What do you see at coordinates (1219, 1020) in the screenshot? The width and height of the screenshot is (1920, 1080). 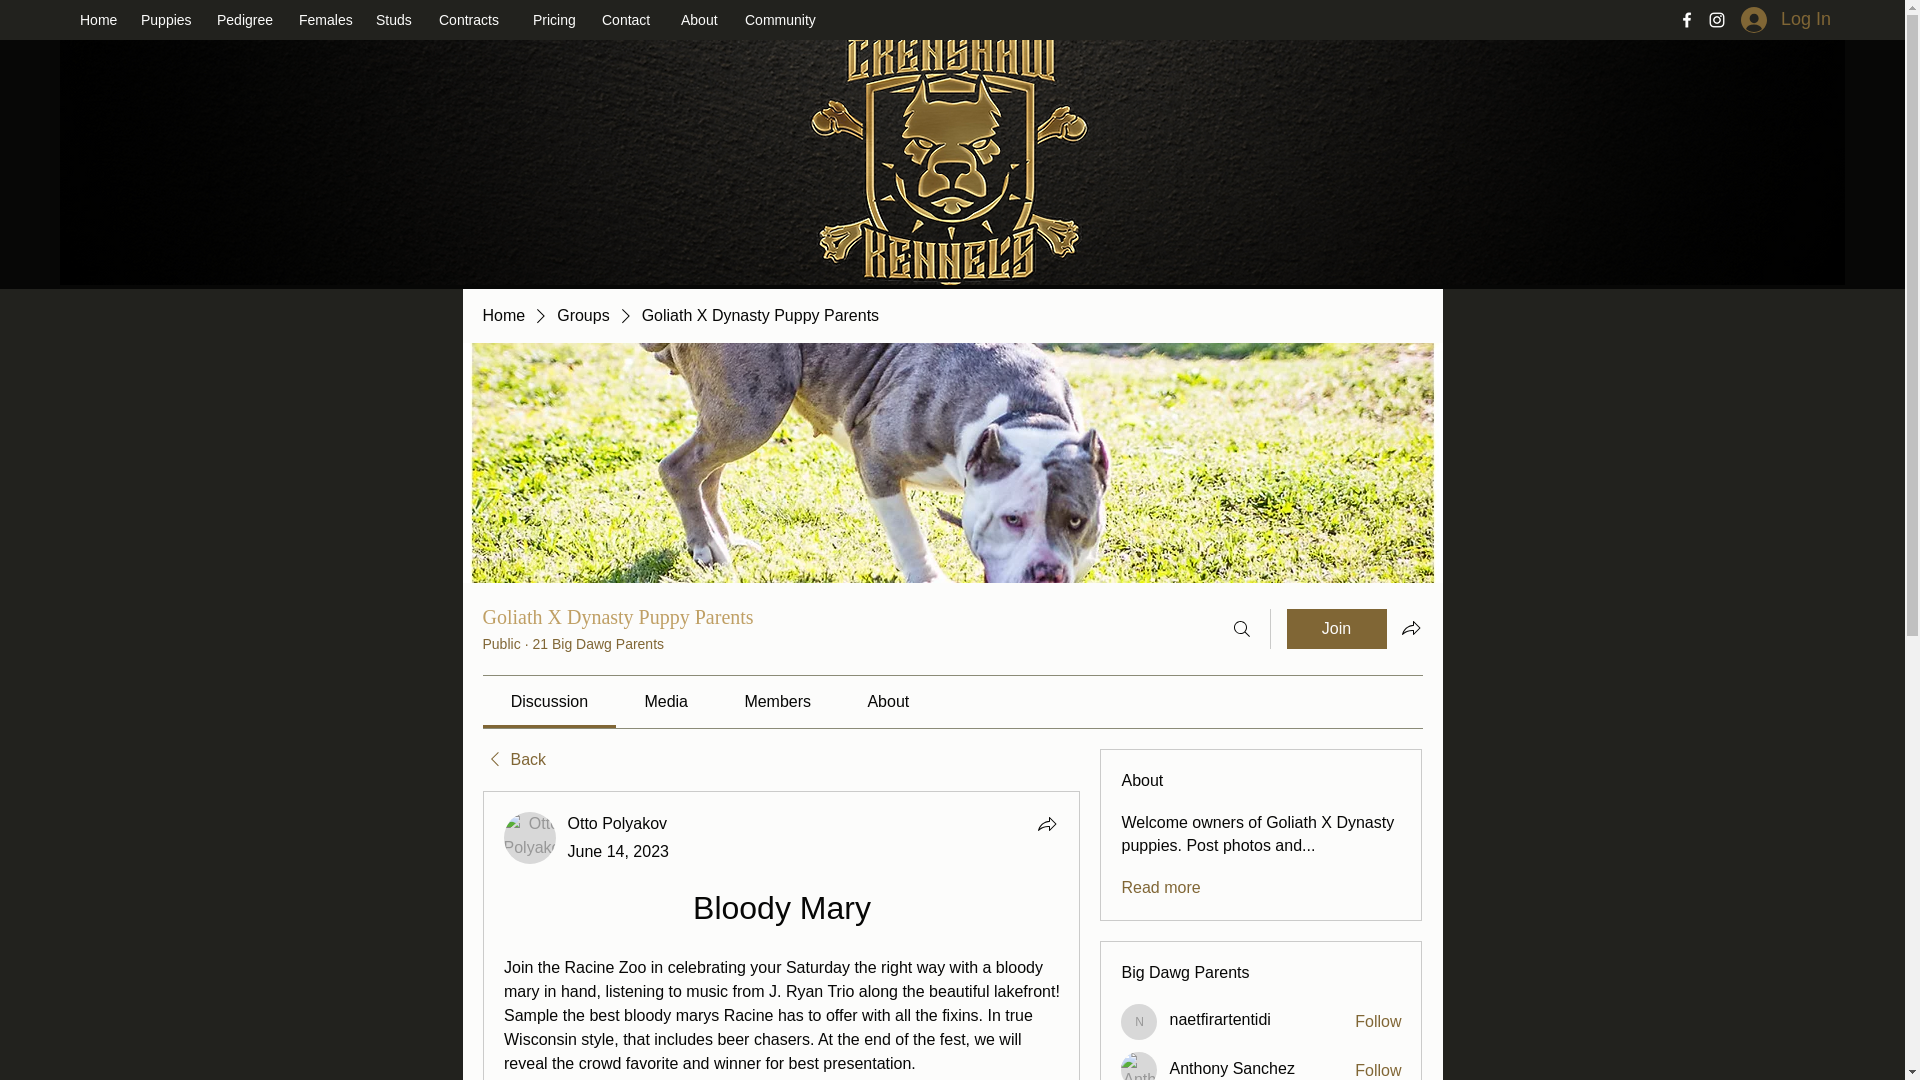 I see `naetfirartentidi` at bounding box center [1219, 1020].